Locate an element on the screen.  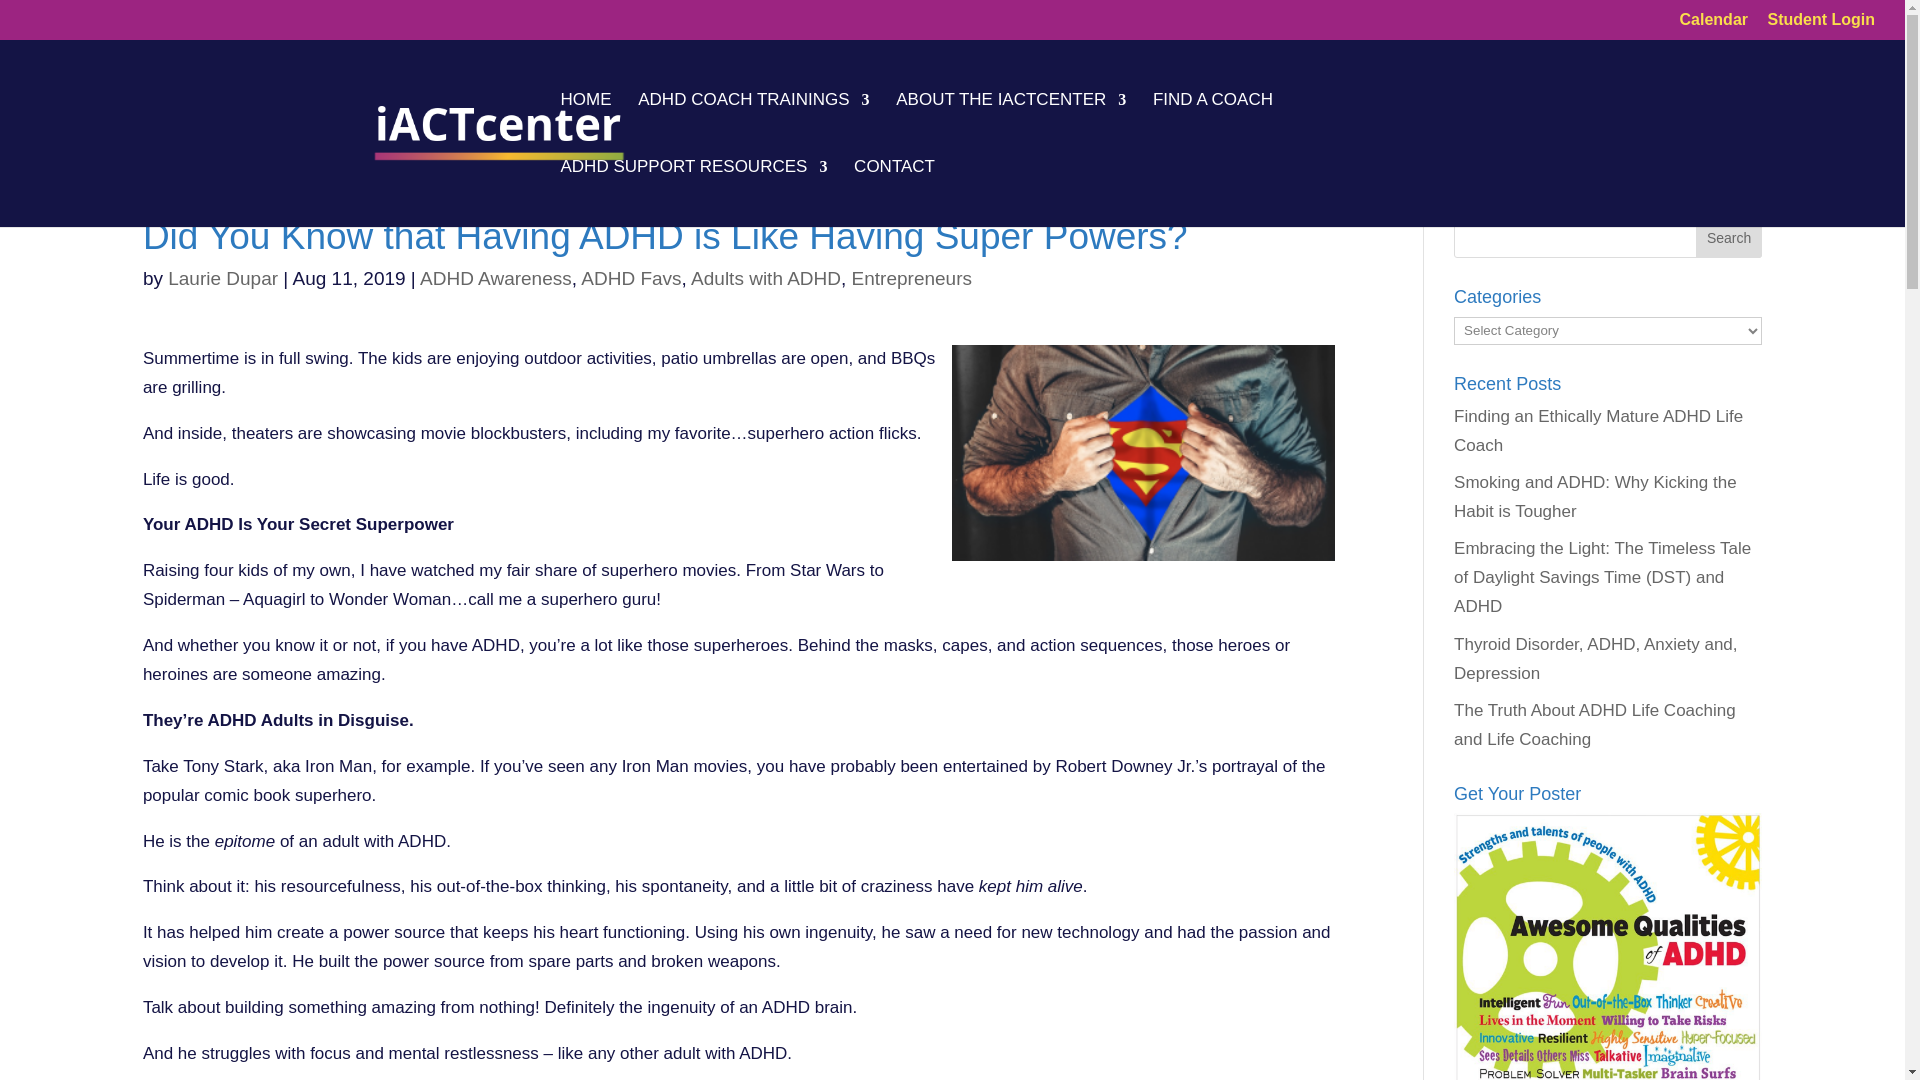
ABOUT THE IACTCENTER is located at coordinates (1010, 126).